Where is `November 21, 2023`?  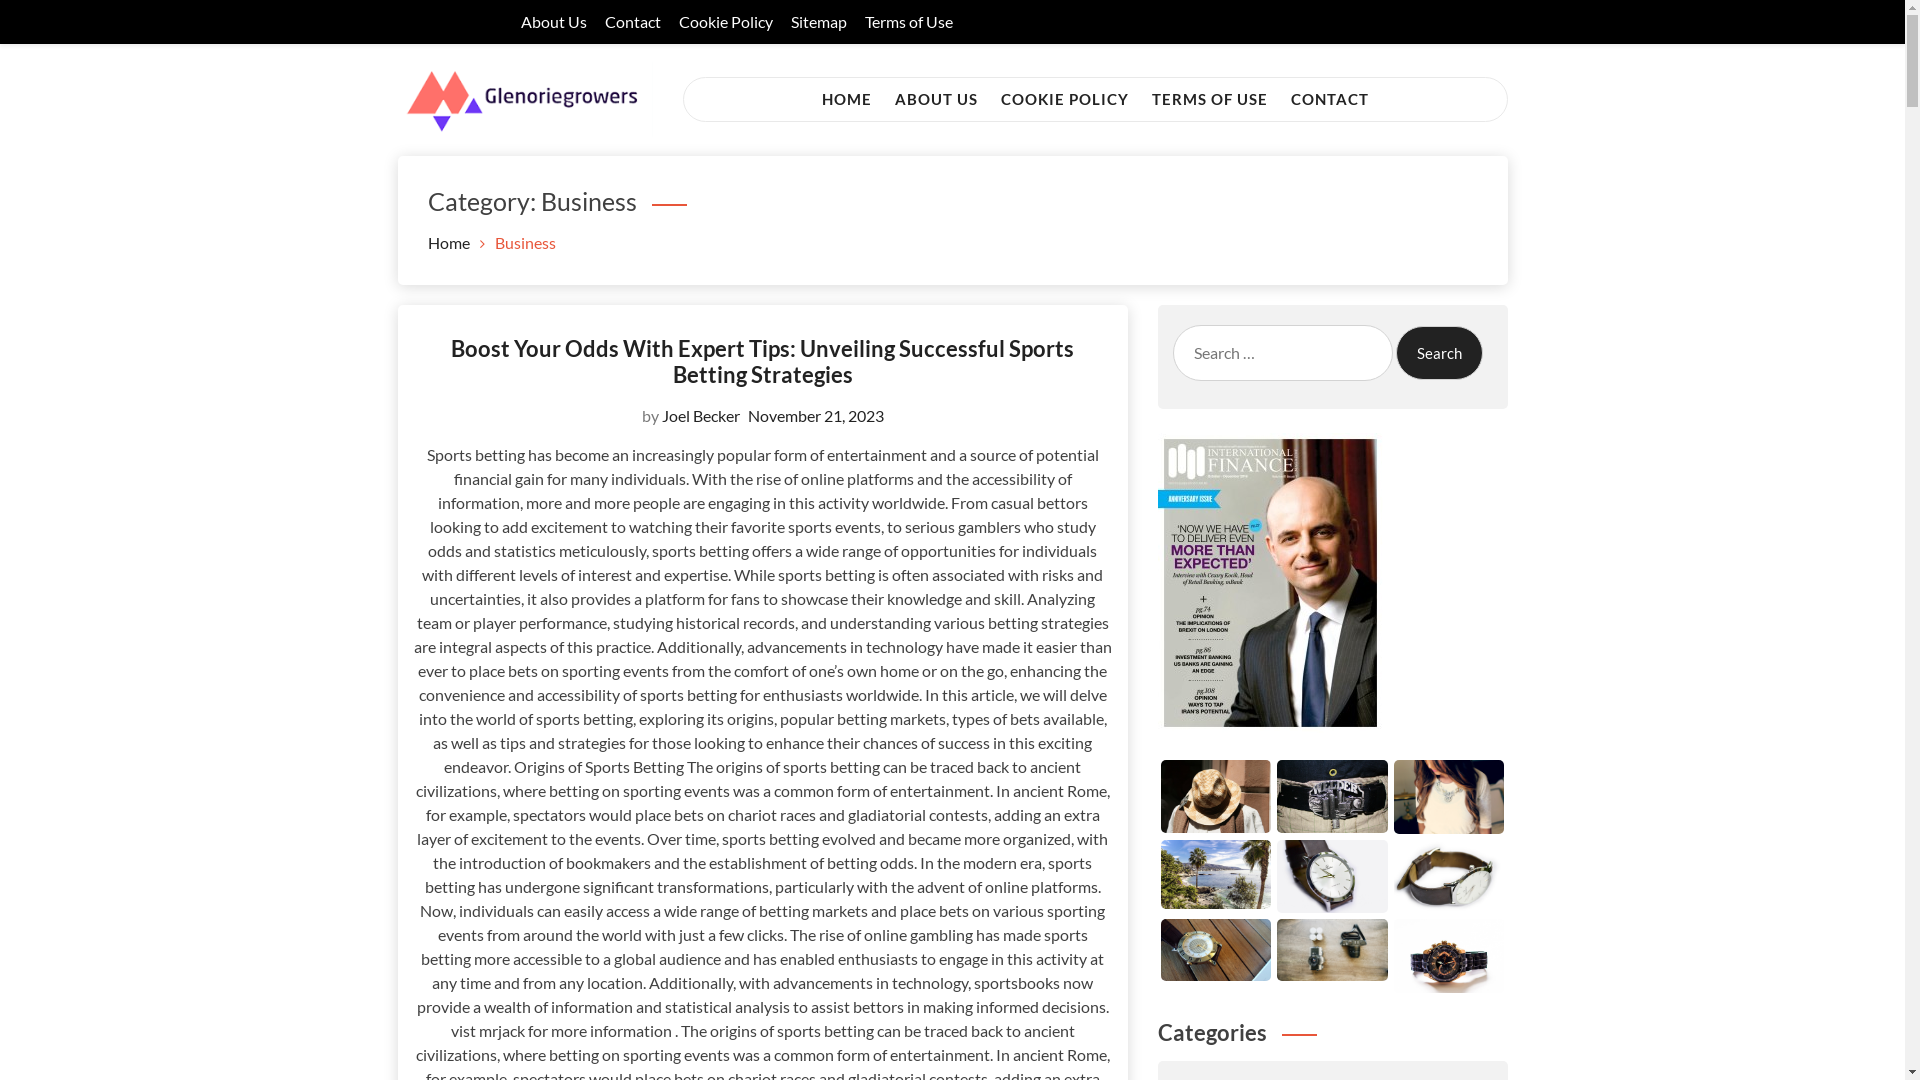 November 21, 2023 is located at coordinates (816, 416).